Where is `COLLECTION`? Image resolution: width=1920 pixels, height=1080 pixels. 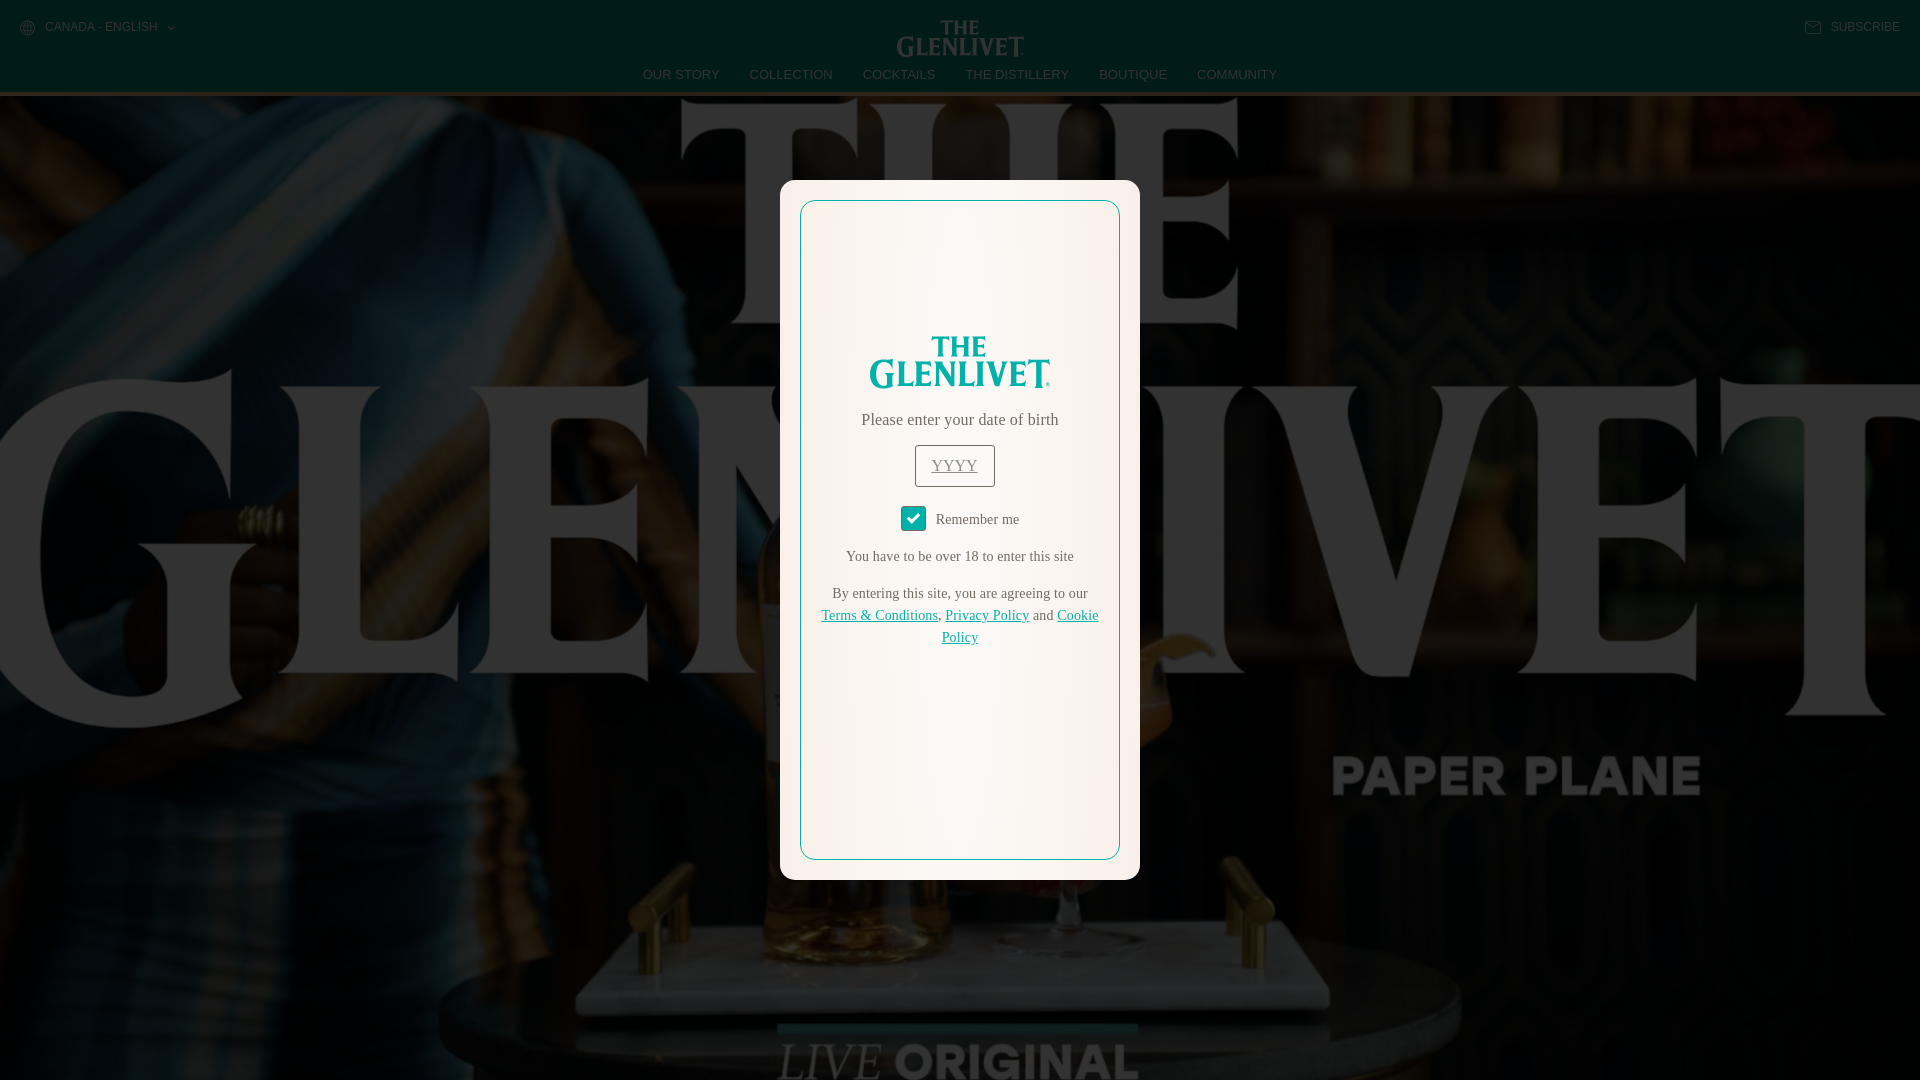
COLLECTION is located at coordinates (792, 74).